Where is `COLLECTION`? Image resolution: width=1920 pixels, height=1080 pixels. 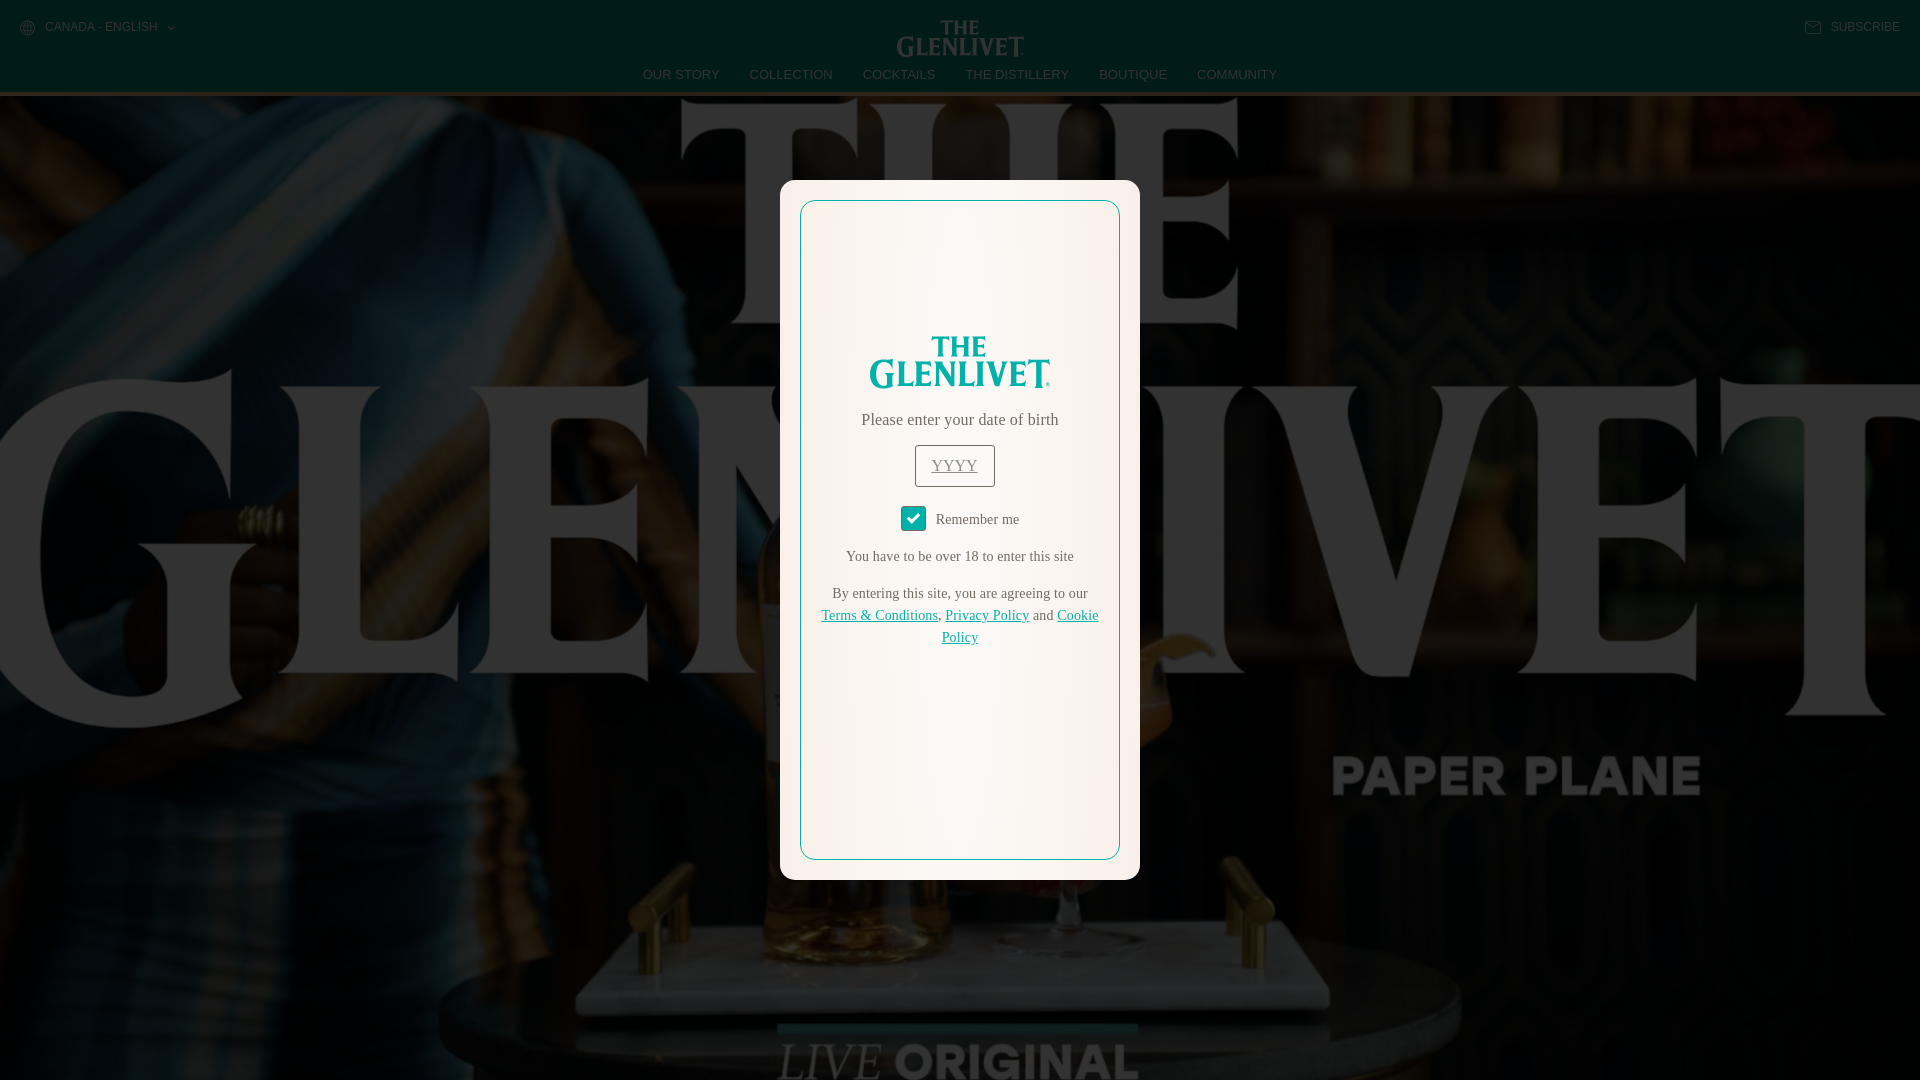
COLLECTION is located at coordinates (792, 74).